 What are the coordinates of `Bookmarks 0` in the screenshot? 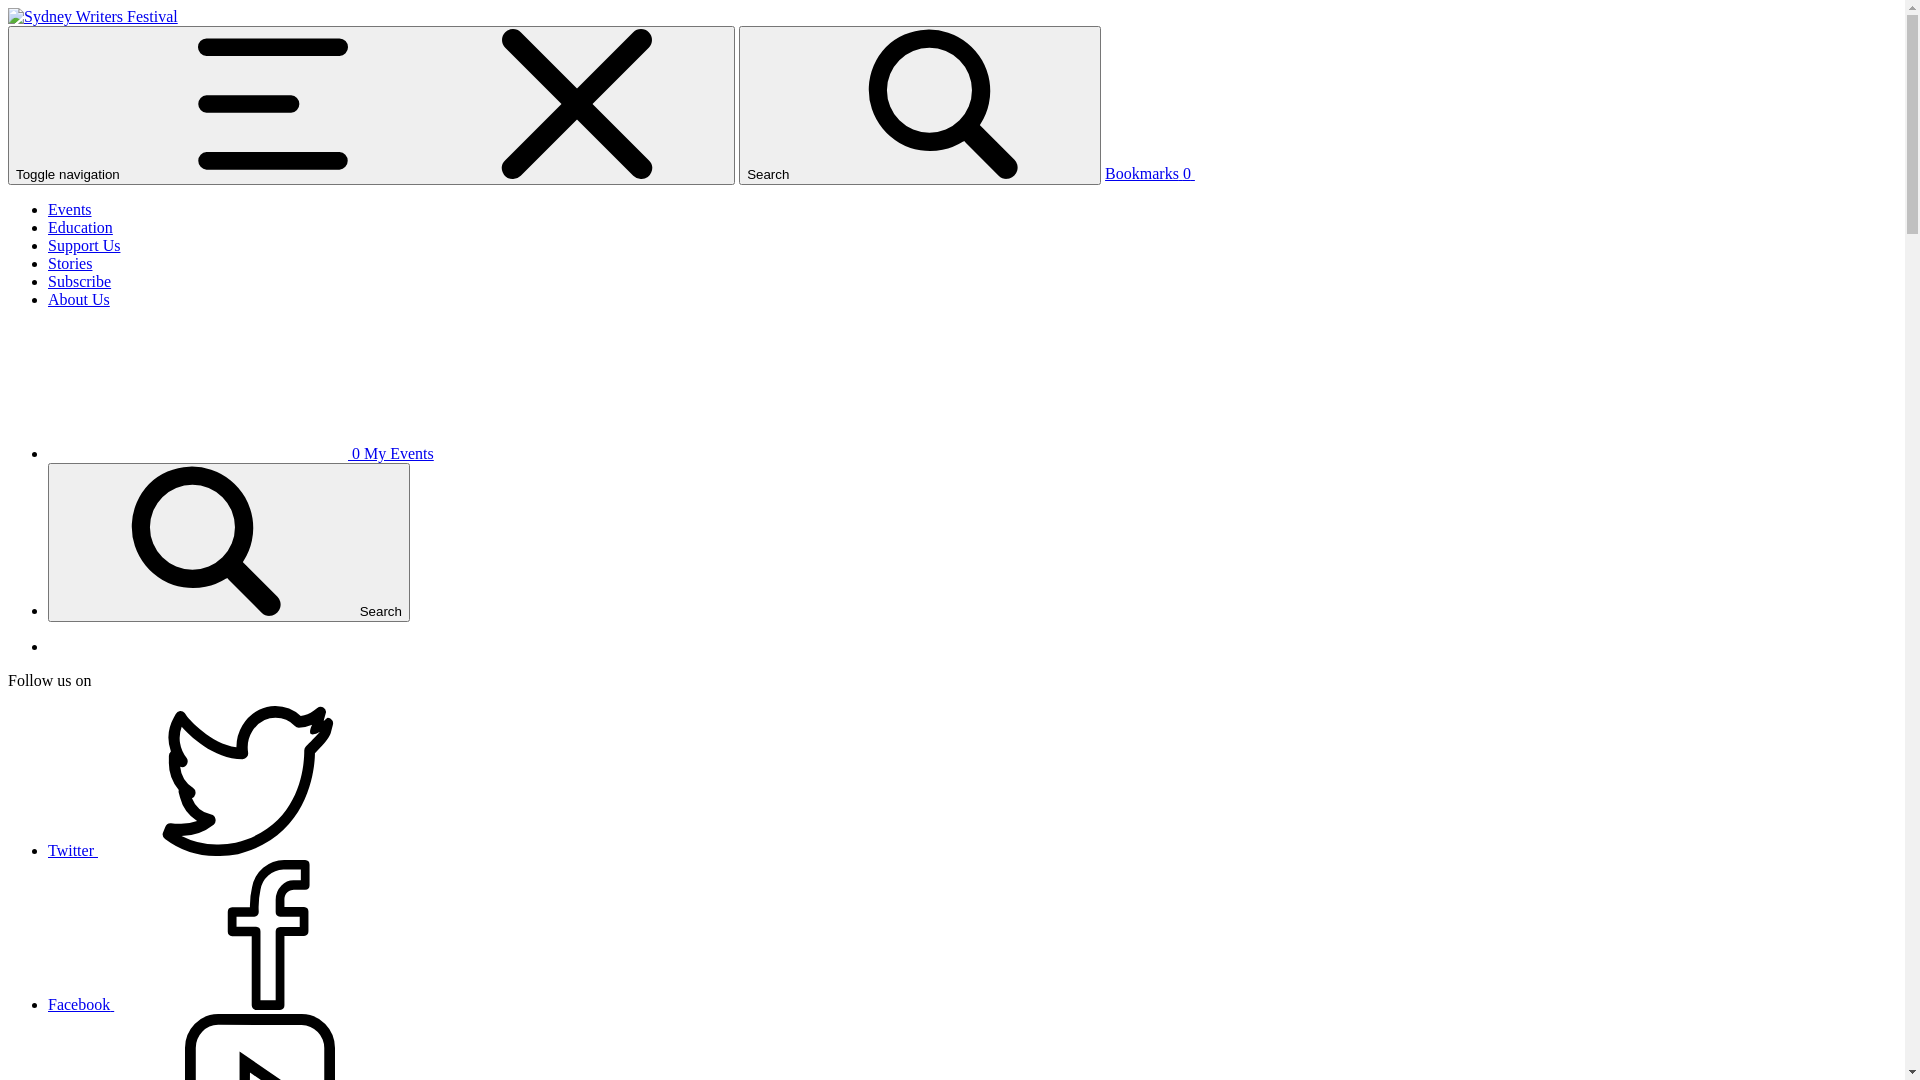 It's located at (1300, 174).